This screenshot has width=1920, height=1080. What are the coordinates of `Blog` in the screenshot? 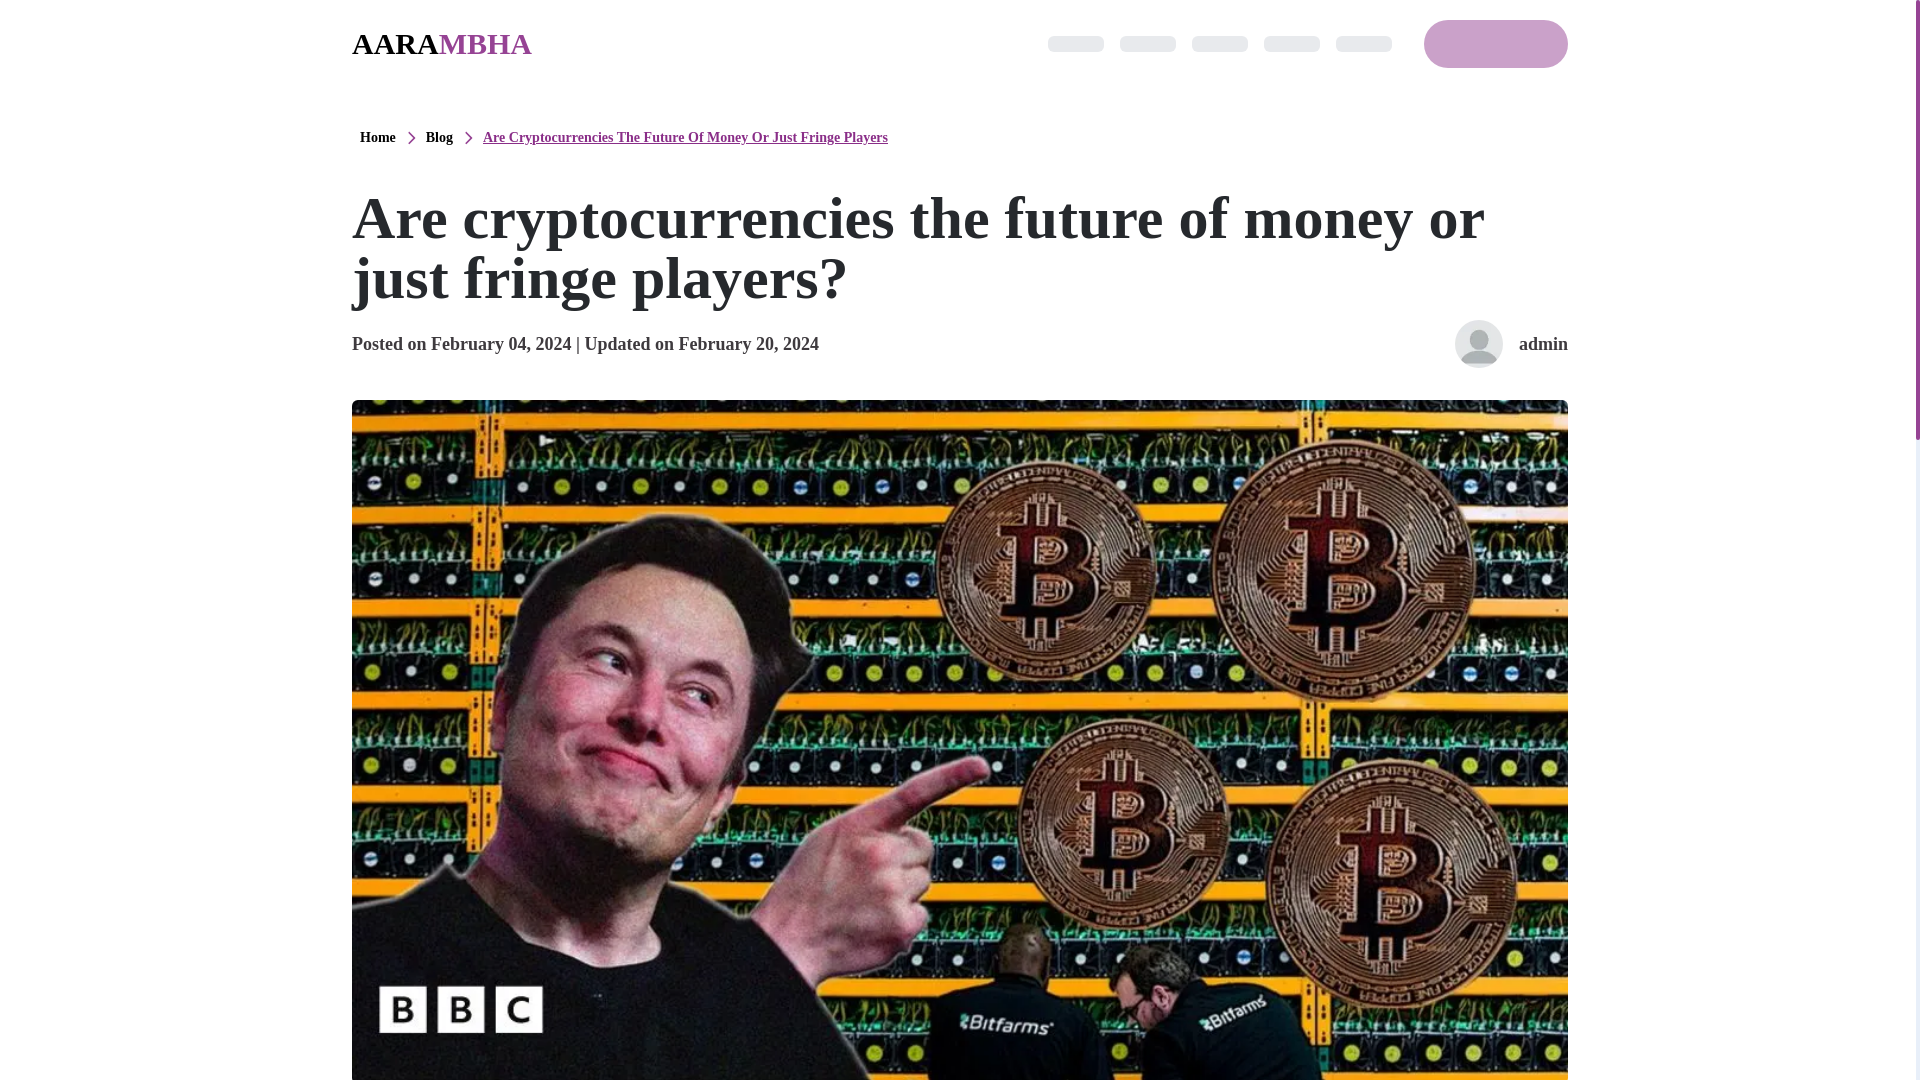 It's located at (440, 138).